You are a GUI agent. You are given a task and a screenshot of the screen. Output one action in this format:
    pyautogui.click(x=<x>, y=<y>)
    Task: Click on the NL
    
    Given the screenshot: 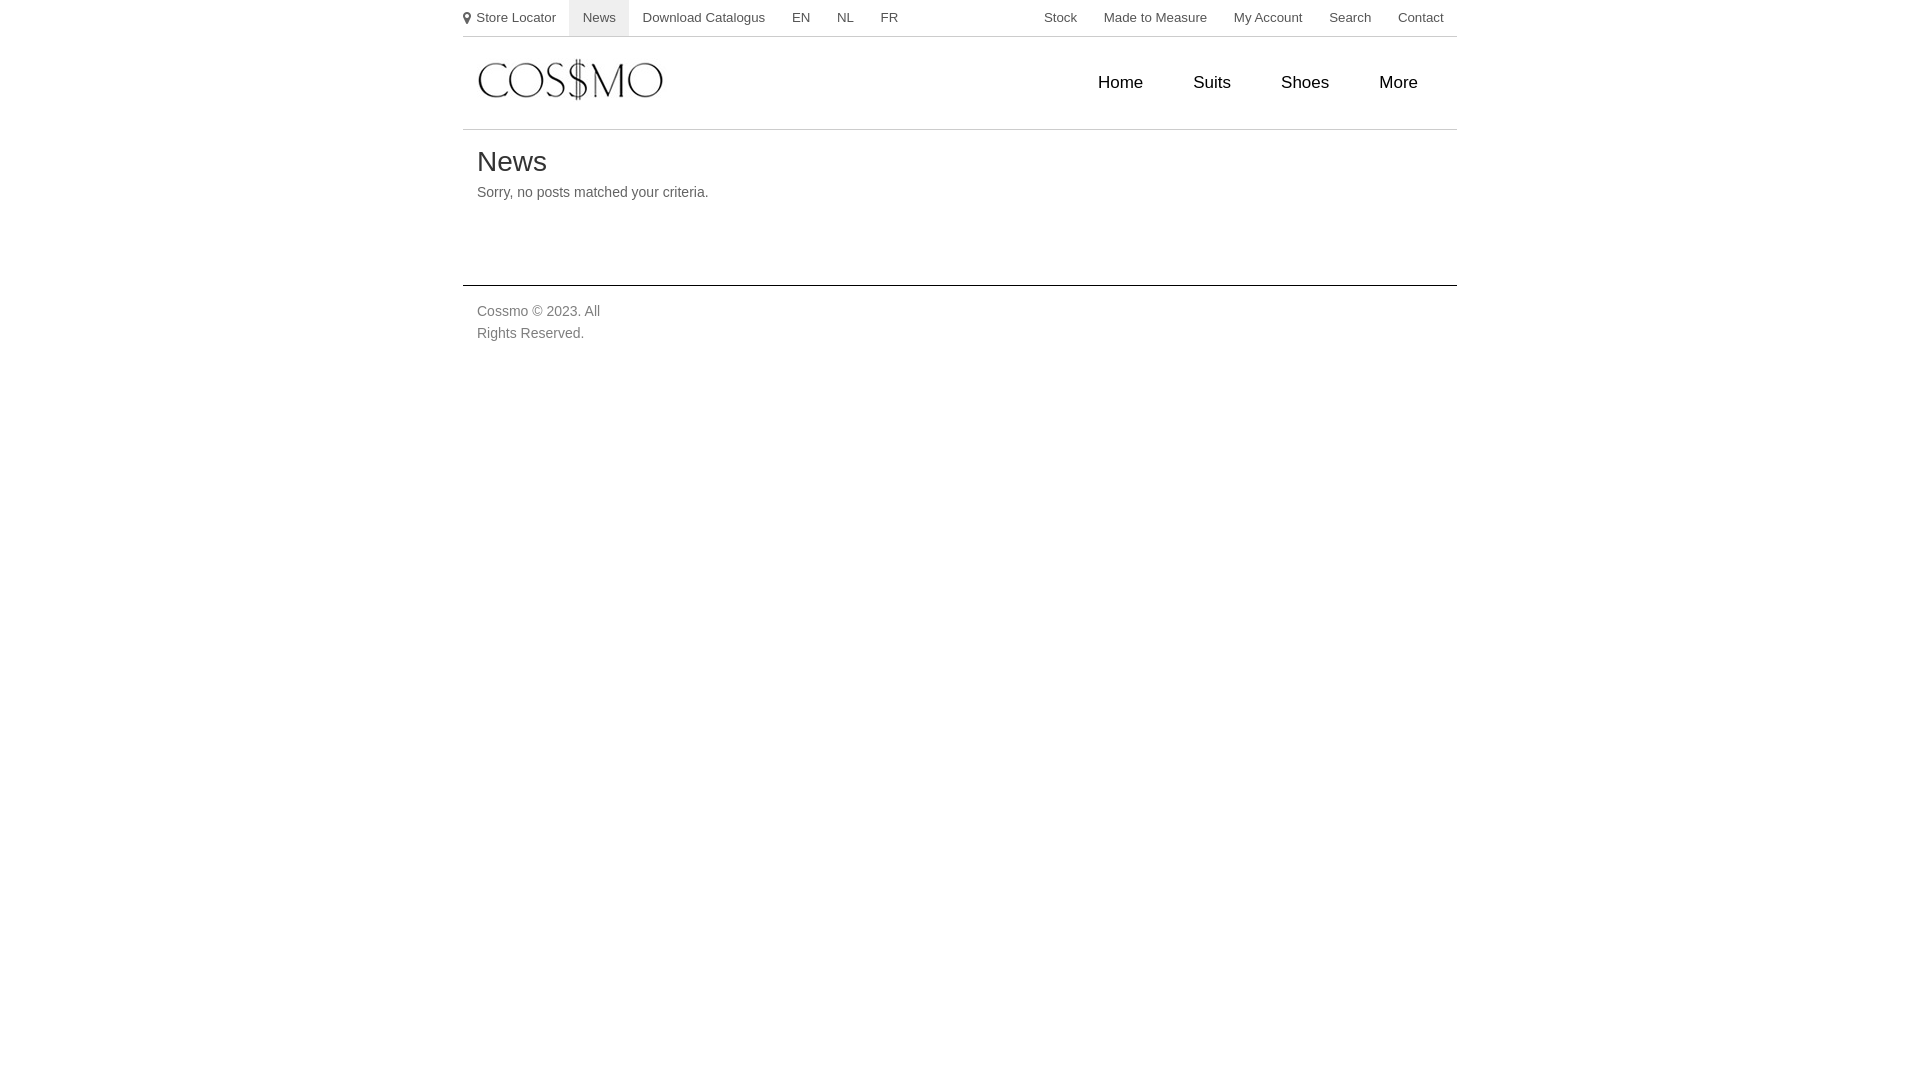 What is the action you would take?
    pyautogui.click(x=846, y=18)
    